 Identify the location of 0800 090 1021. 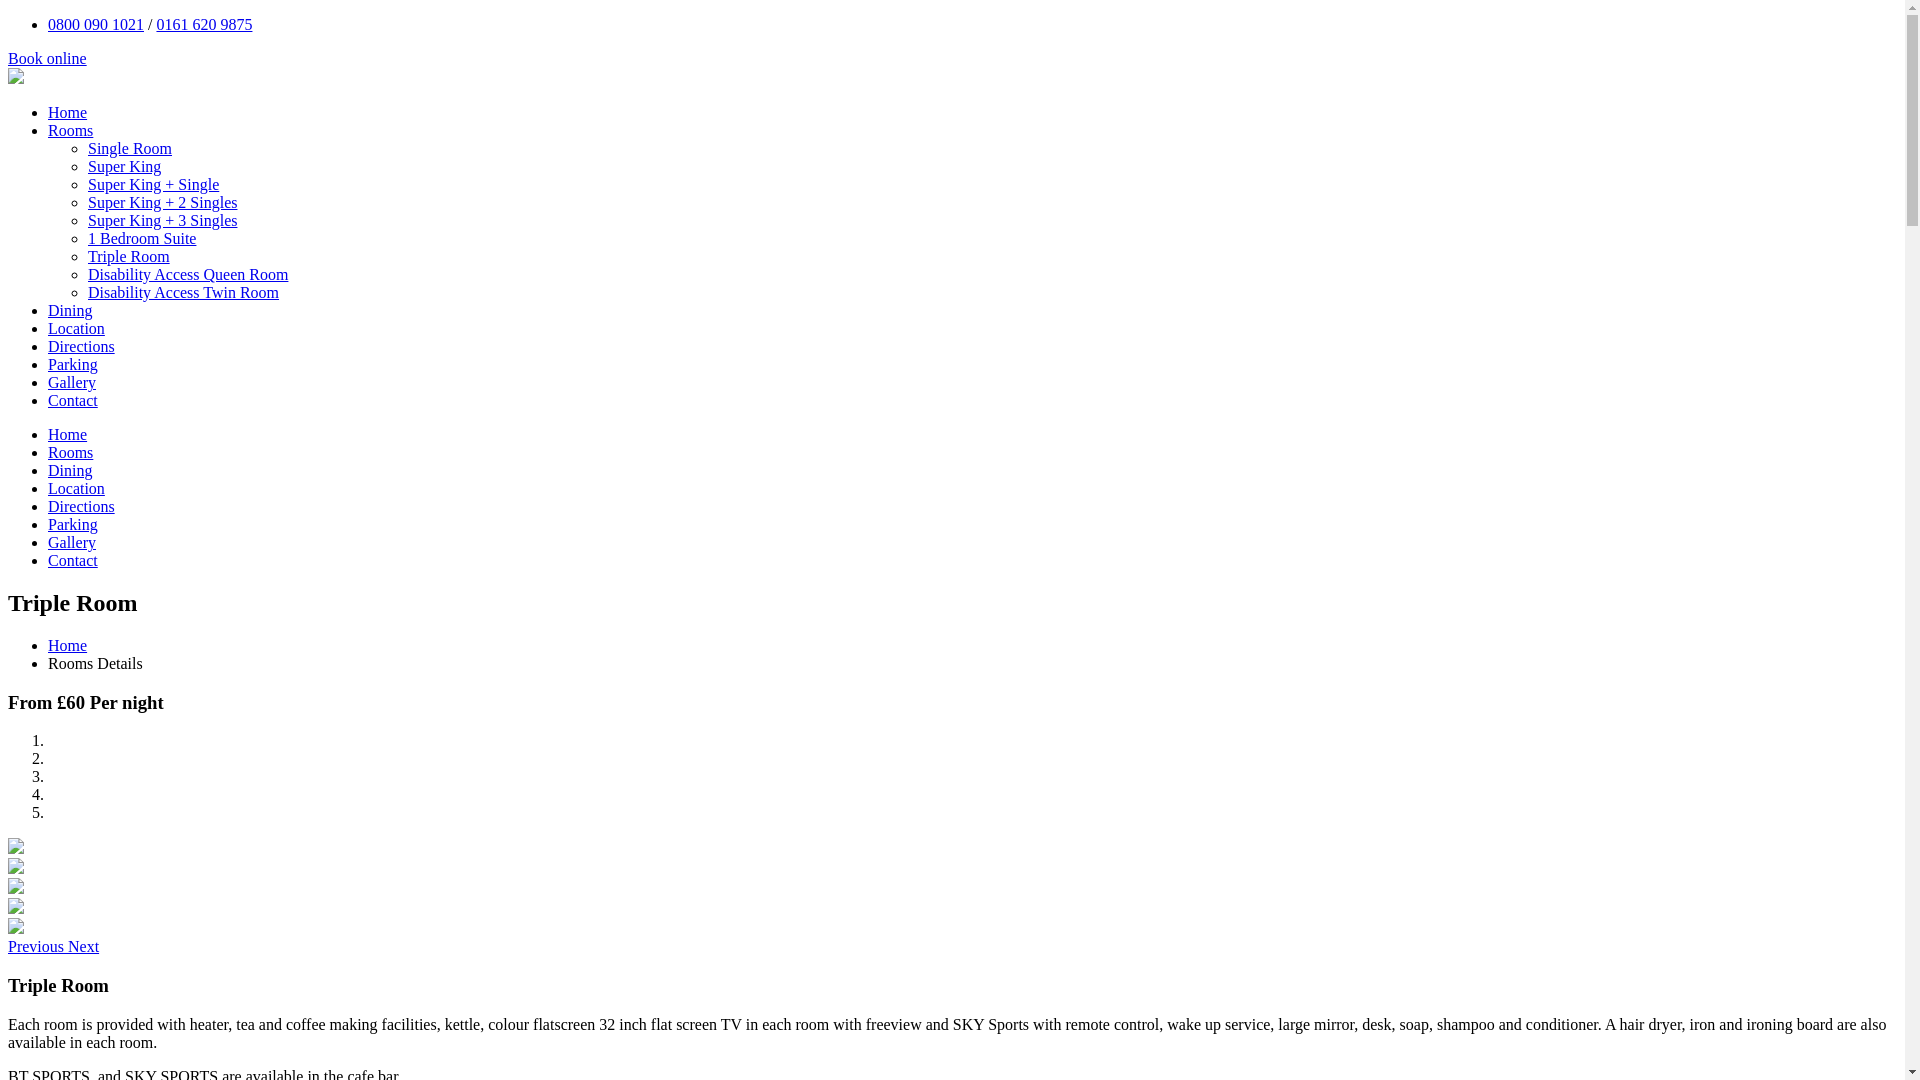
(96, 24).